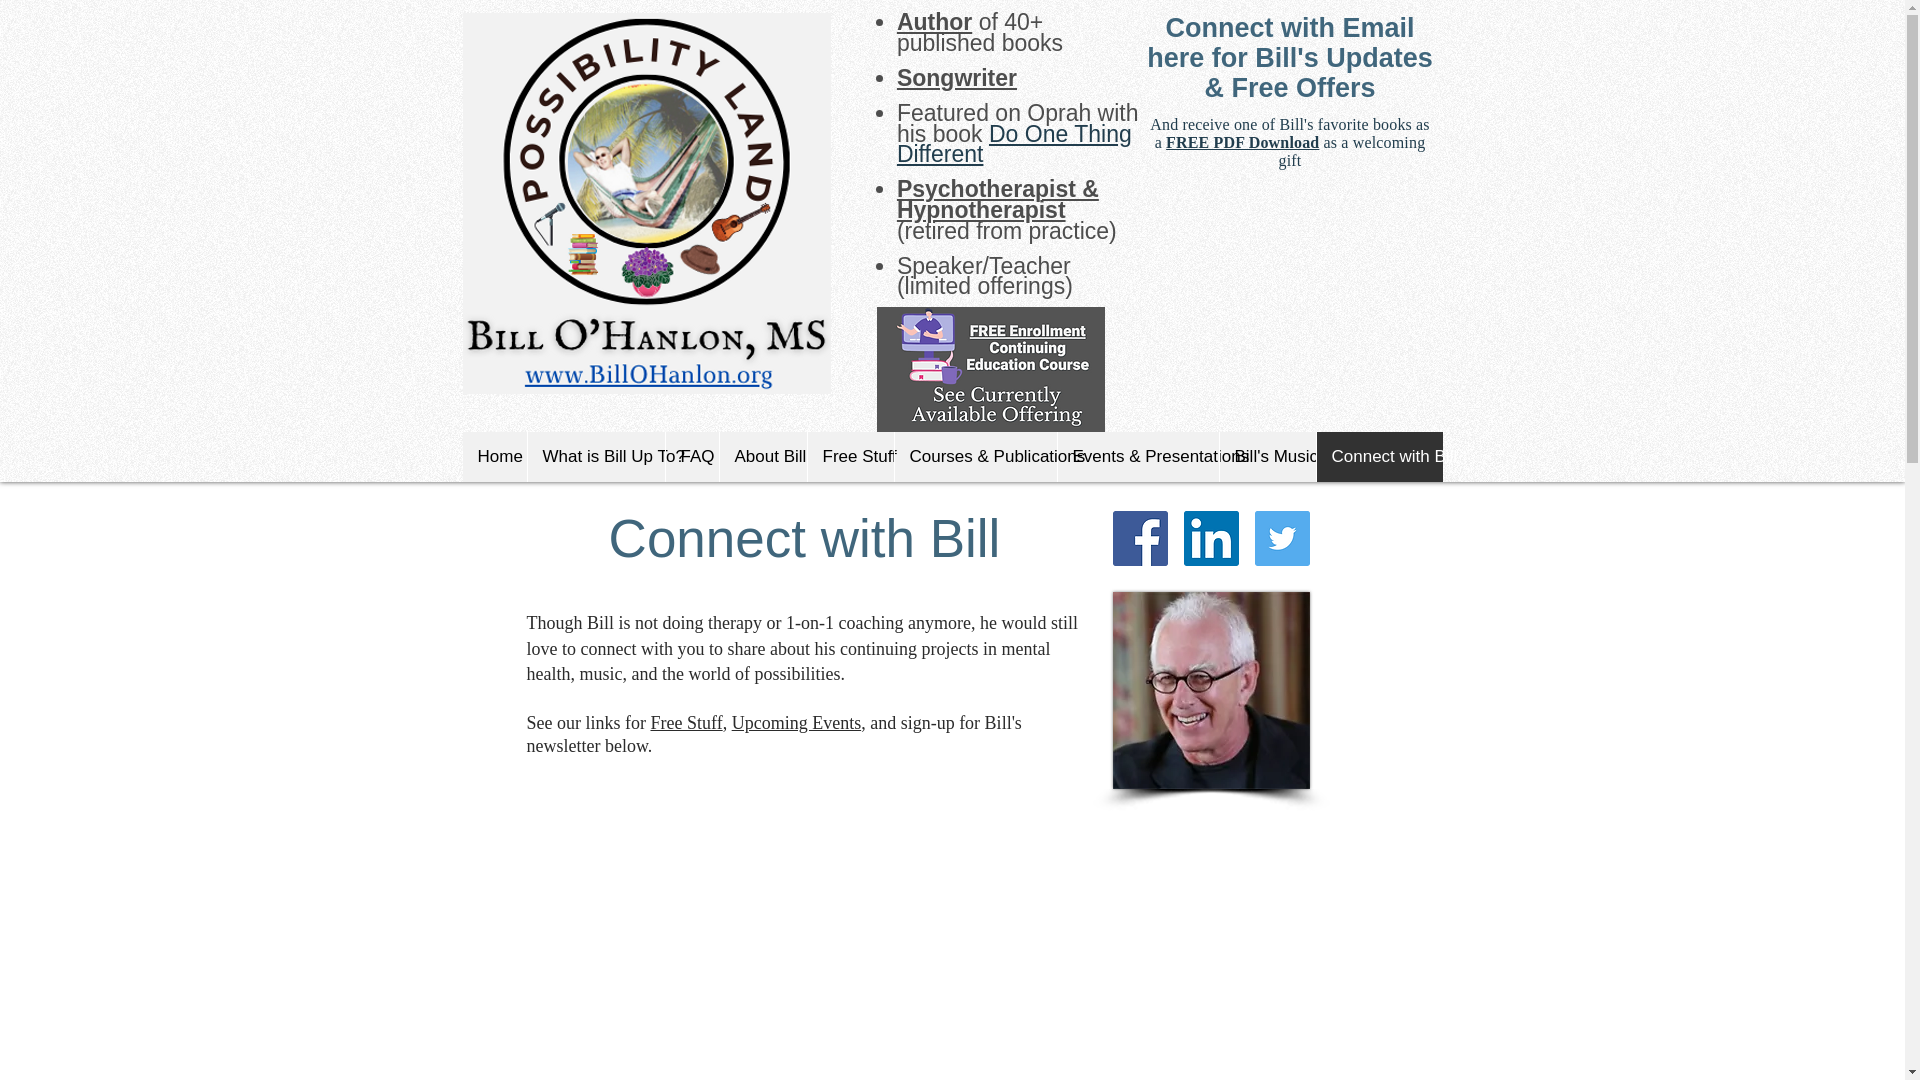 This screenshot has width=1920, height=1080. Describe the element at coordinates (595, 456) in the screenshot. I see `What is Bill Up To?` at that location.